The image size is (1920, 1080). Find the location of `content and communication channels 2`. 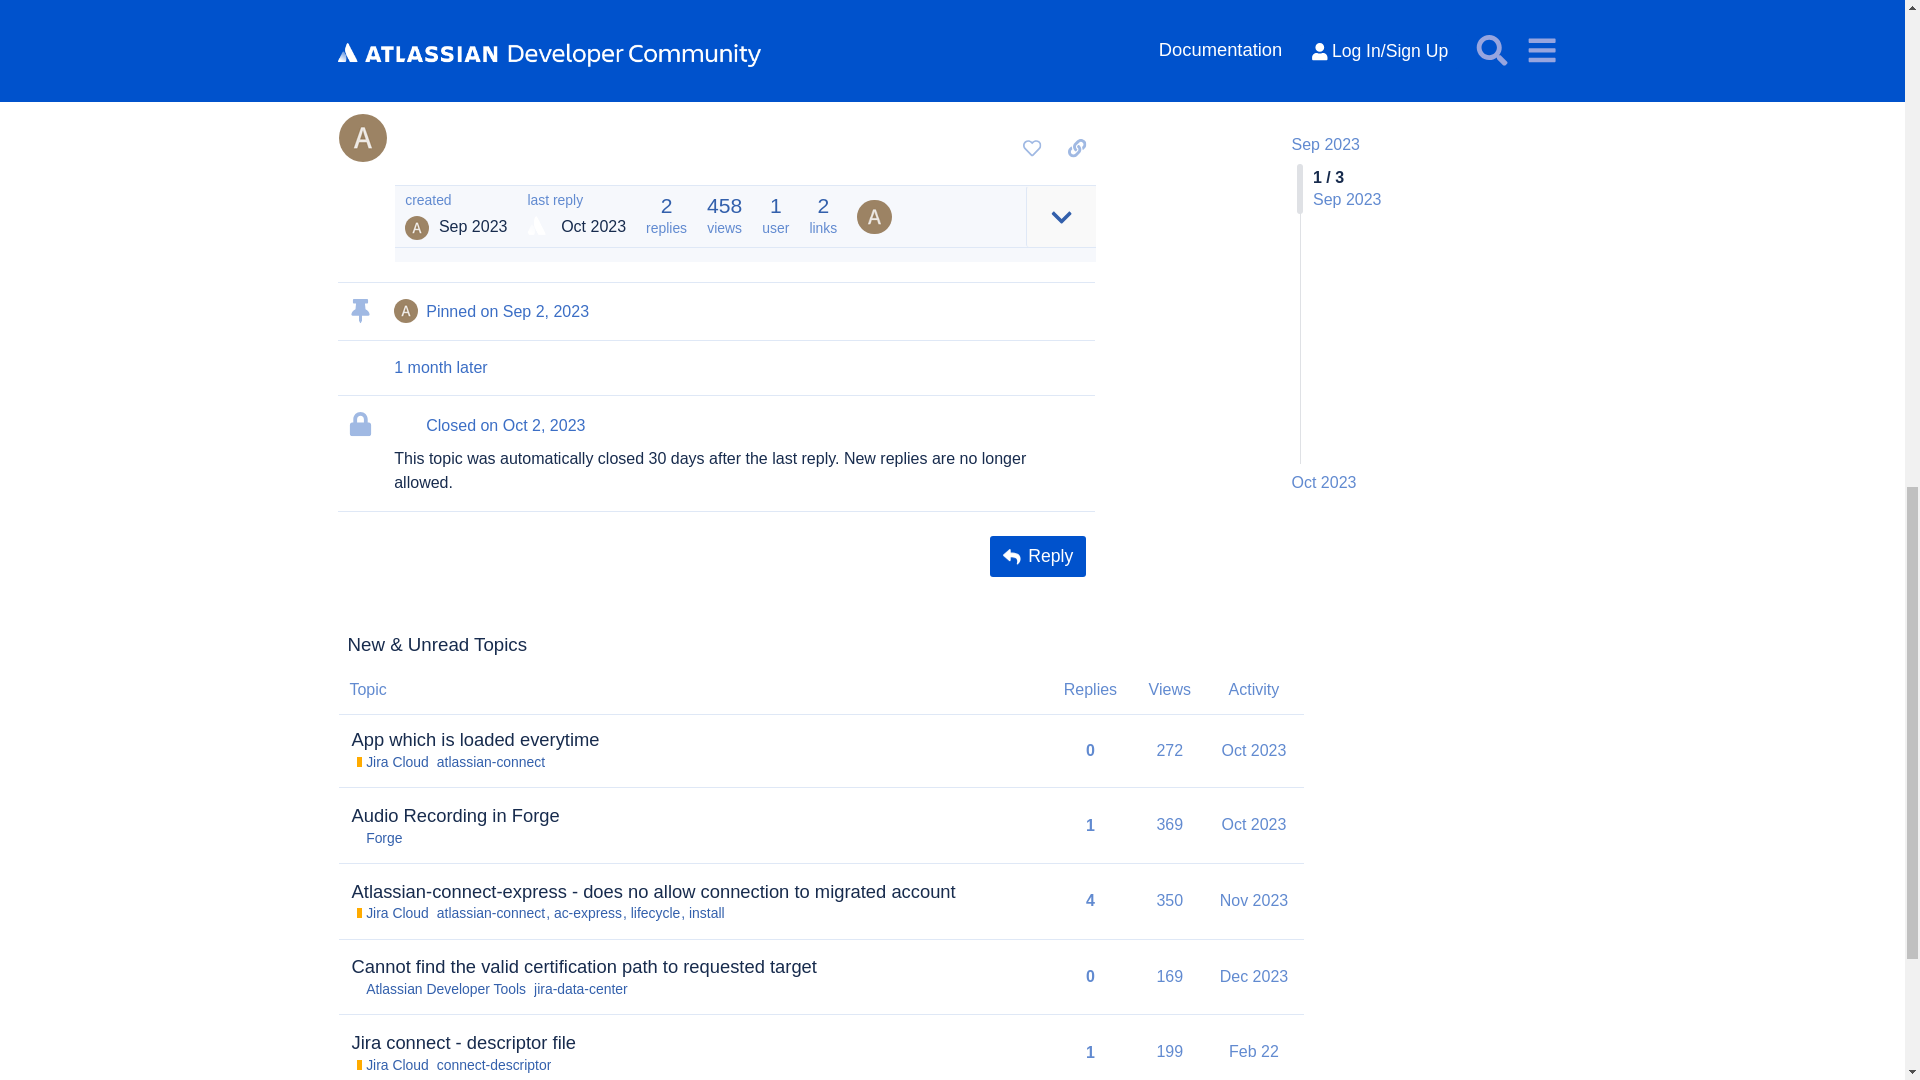

content and communication channels 2 is located at coordinates (781, 78).